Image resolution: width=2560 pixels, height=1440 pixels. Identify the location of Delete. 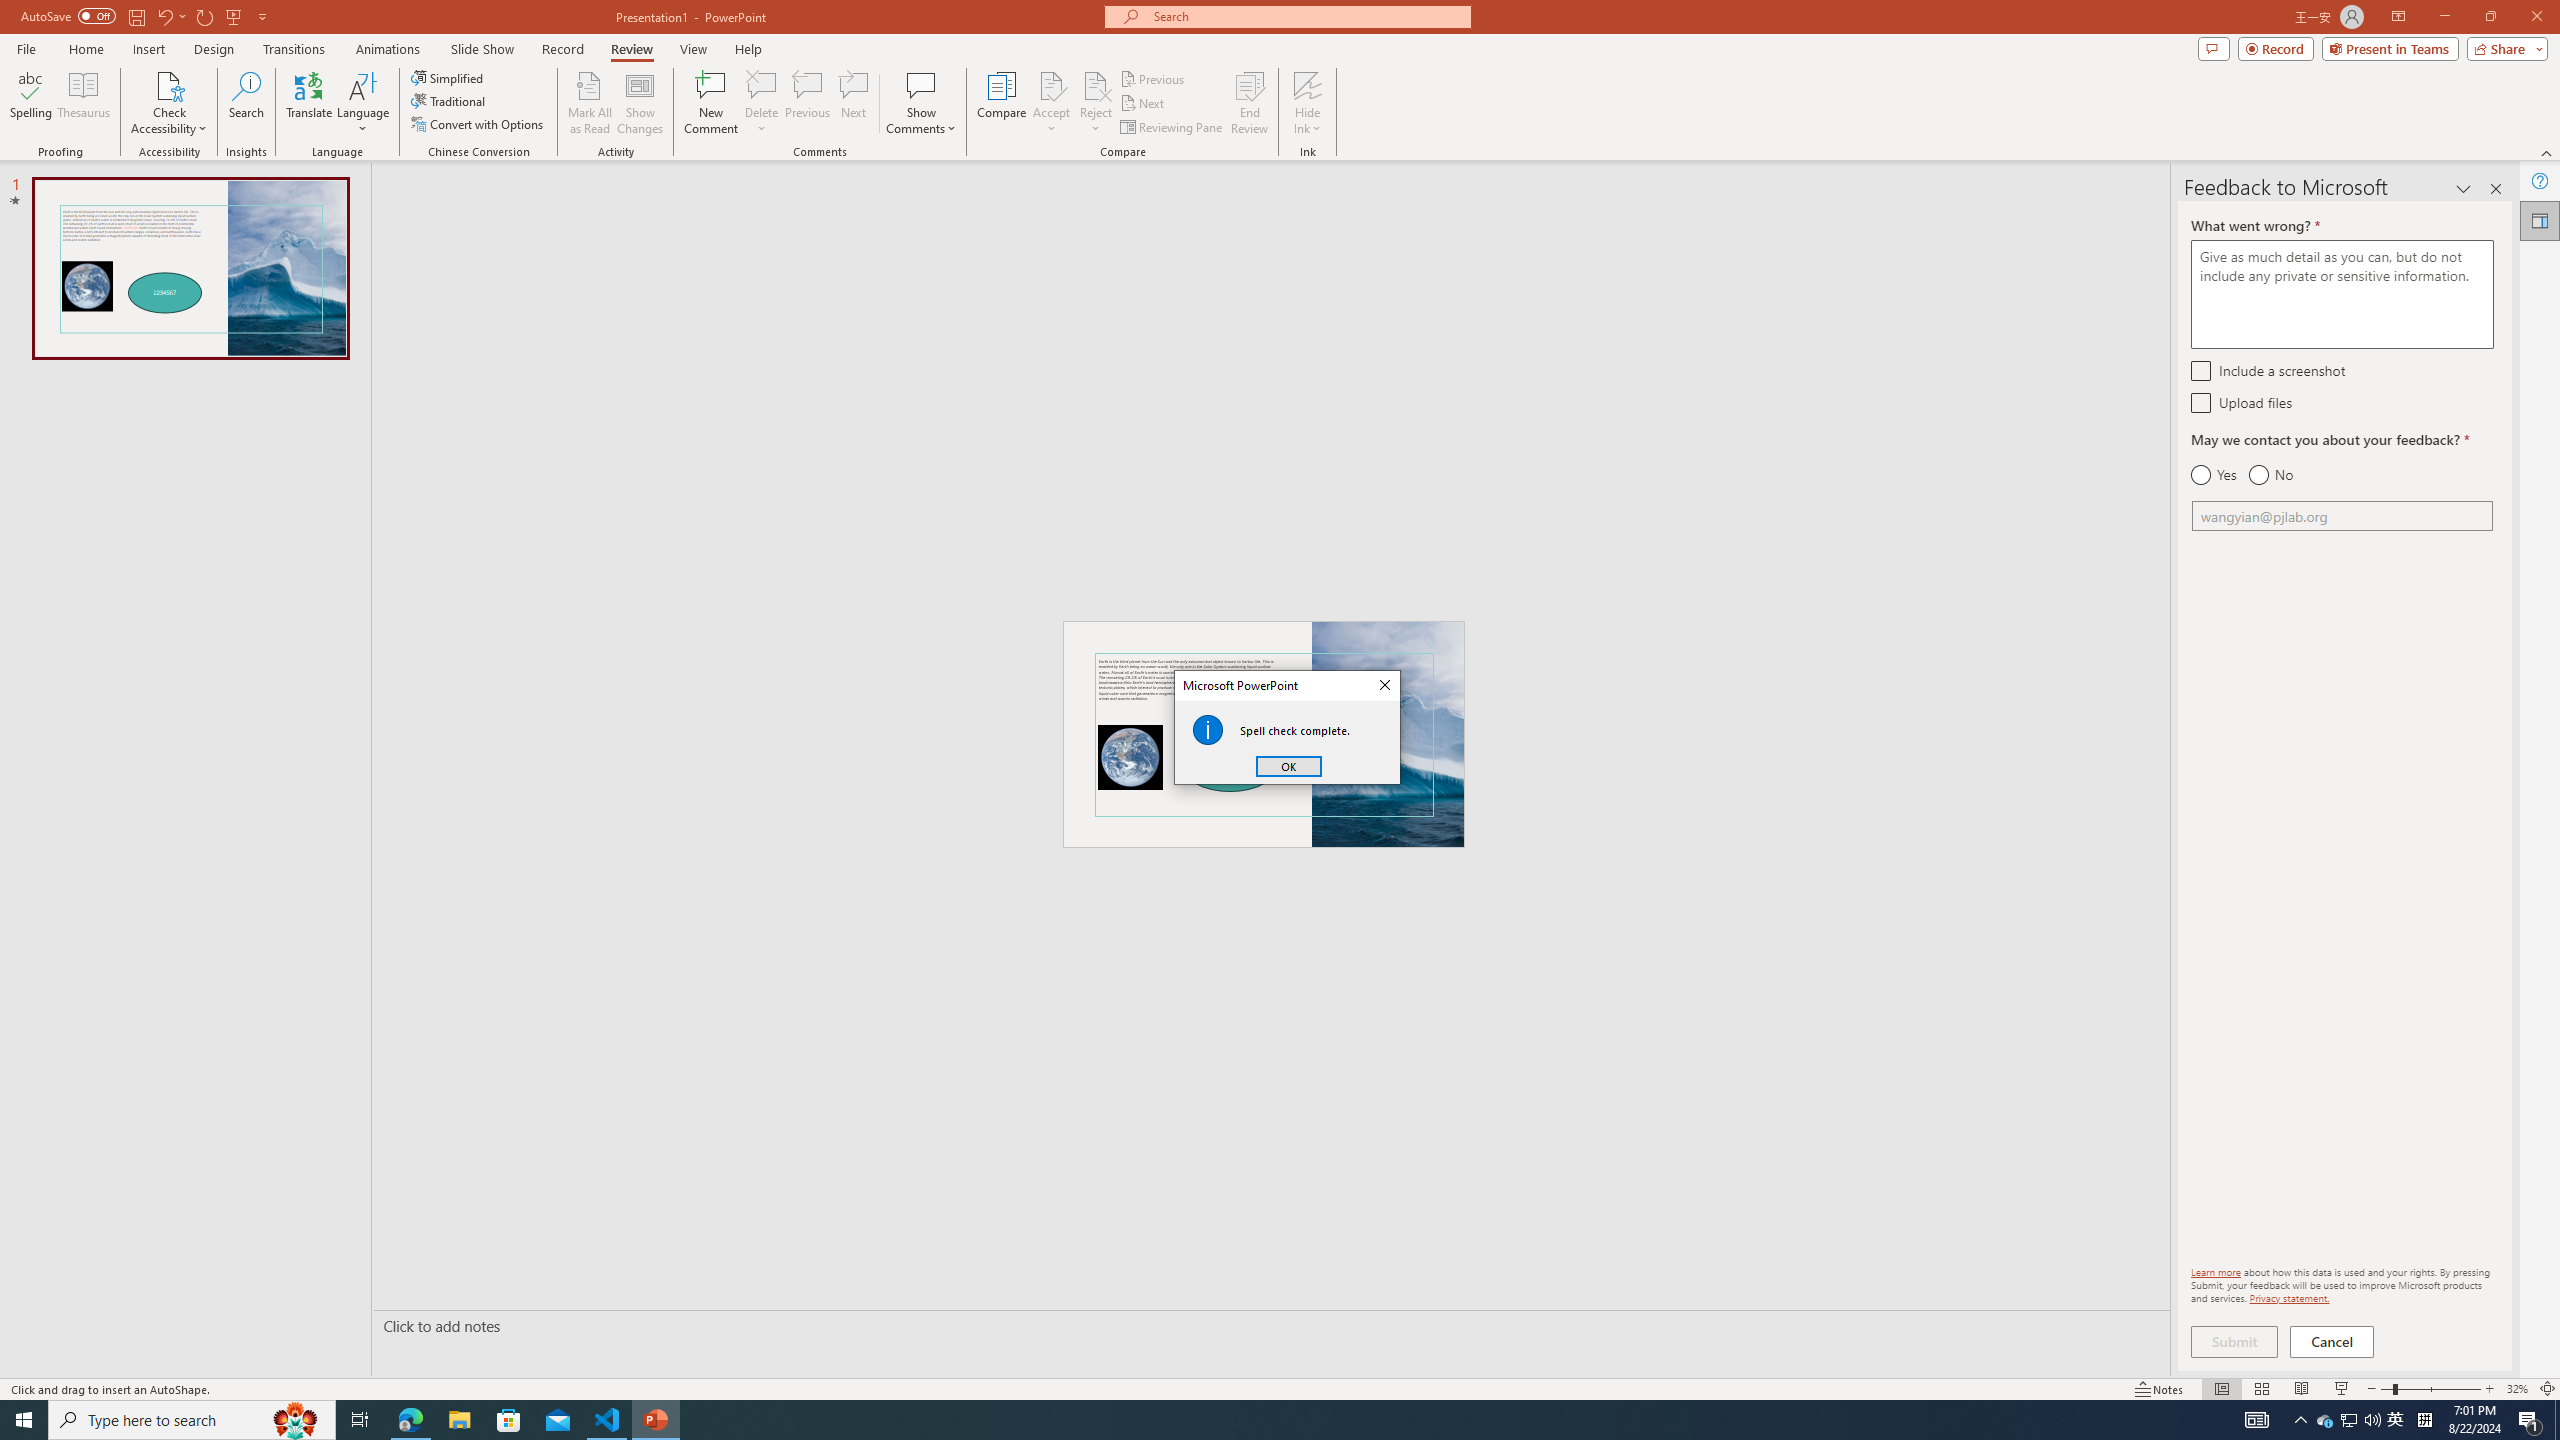
(761, 103).